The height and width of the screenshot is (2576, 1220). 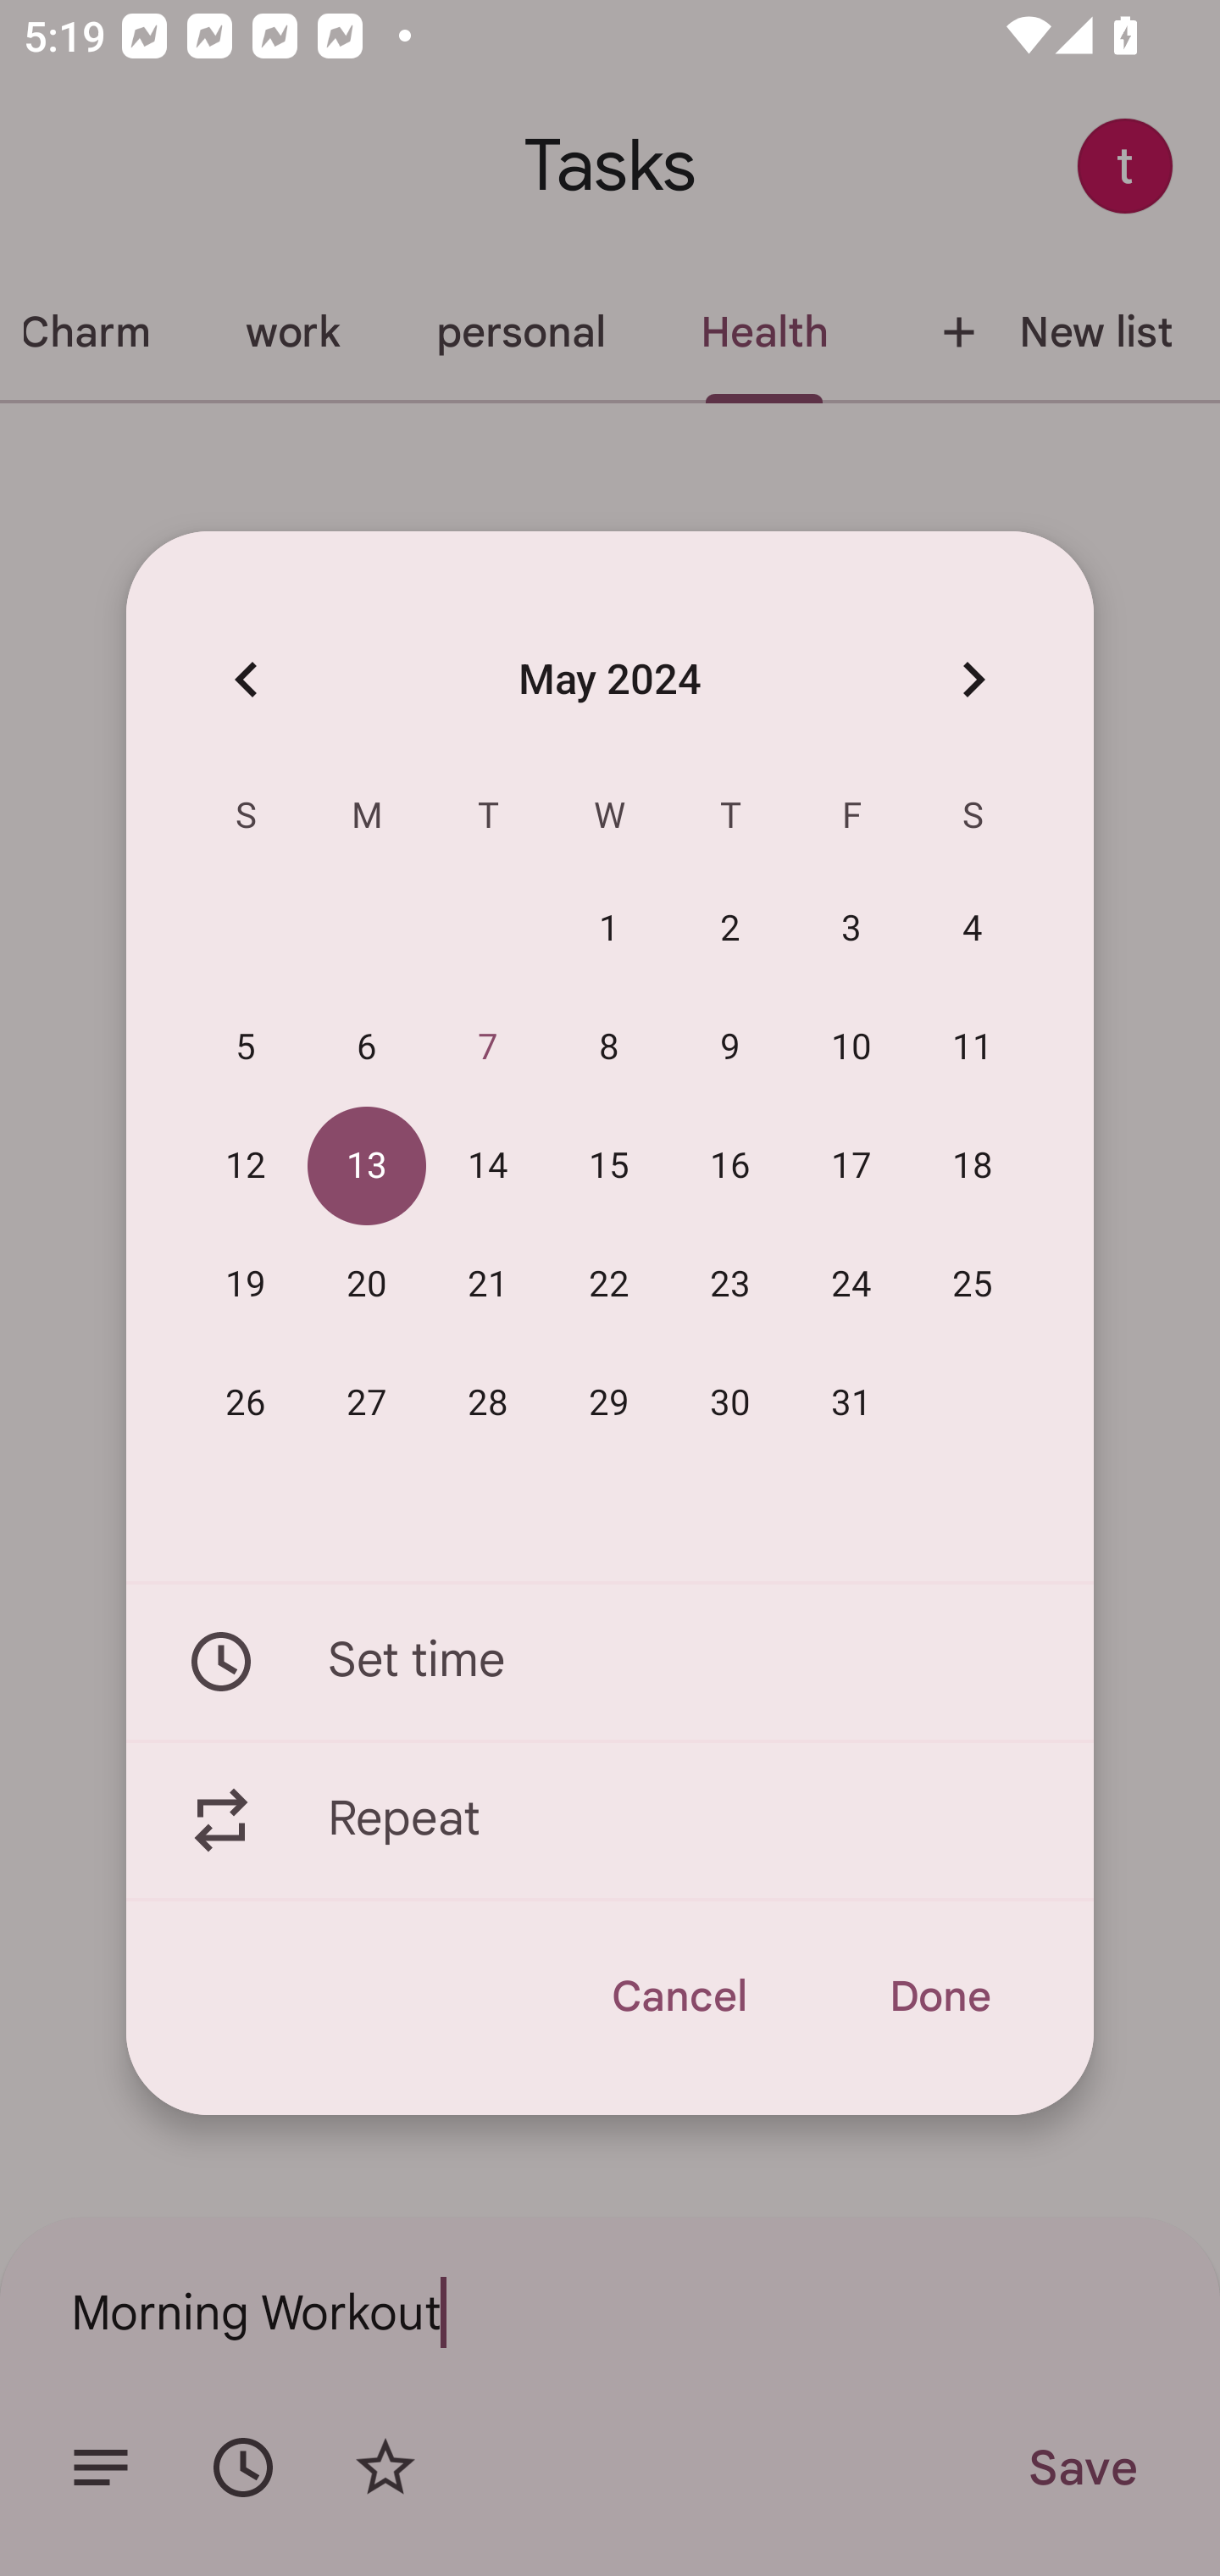 I want to click on 25 25 May 2024, so click(x=973, y=1285).